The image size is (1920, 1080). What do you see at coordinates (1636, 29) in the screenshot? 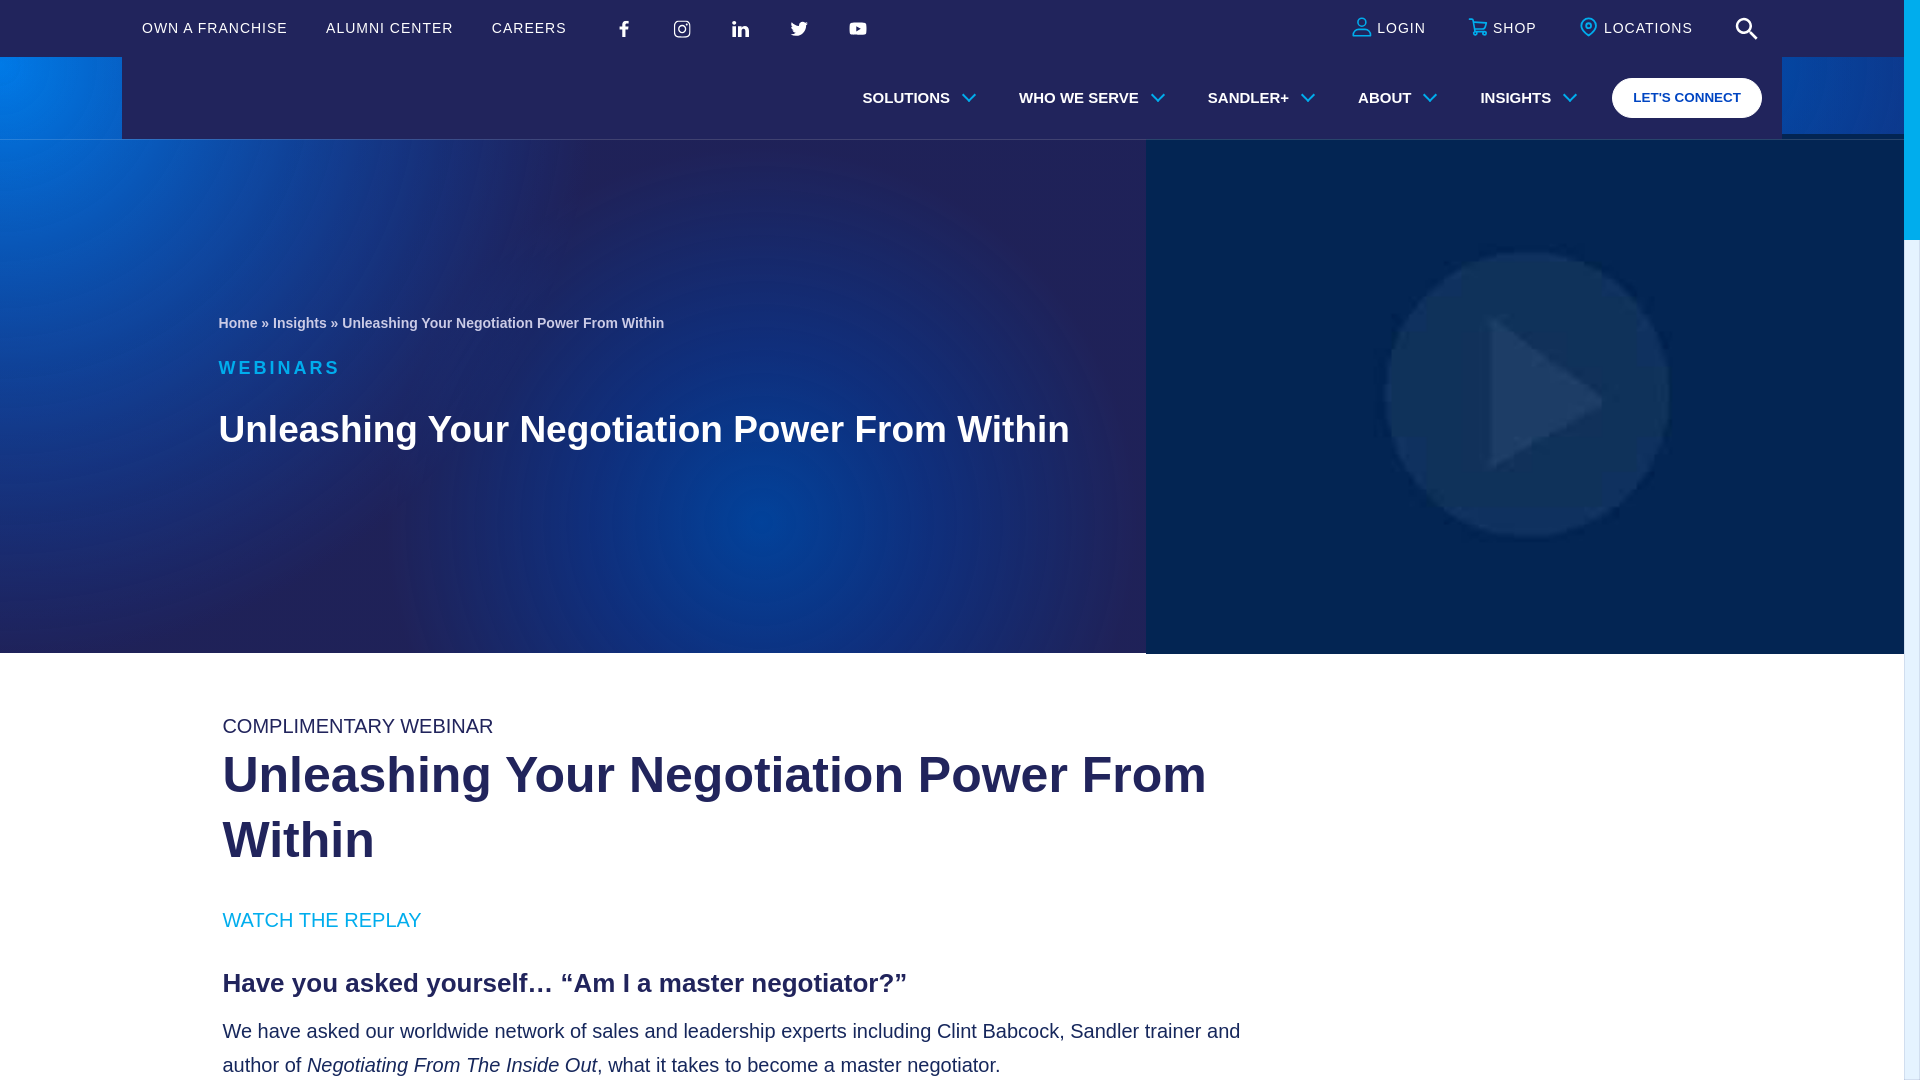
I see `LOCATIONS` at bounding box center [1636, 29].